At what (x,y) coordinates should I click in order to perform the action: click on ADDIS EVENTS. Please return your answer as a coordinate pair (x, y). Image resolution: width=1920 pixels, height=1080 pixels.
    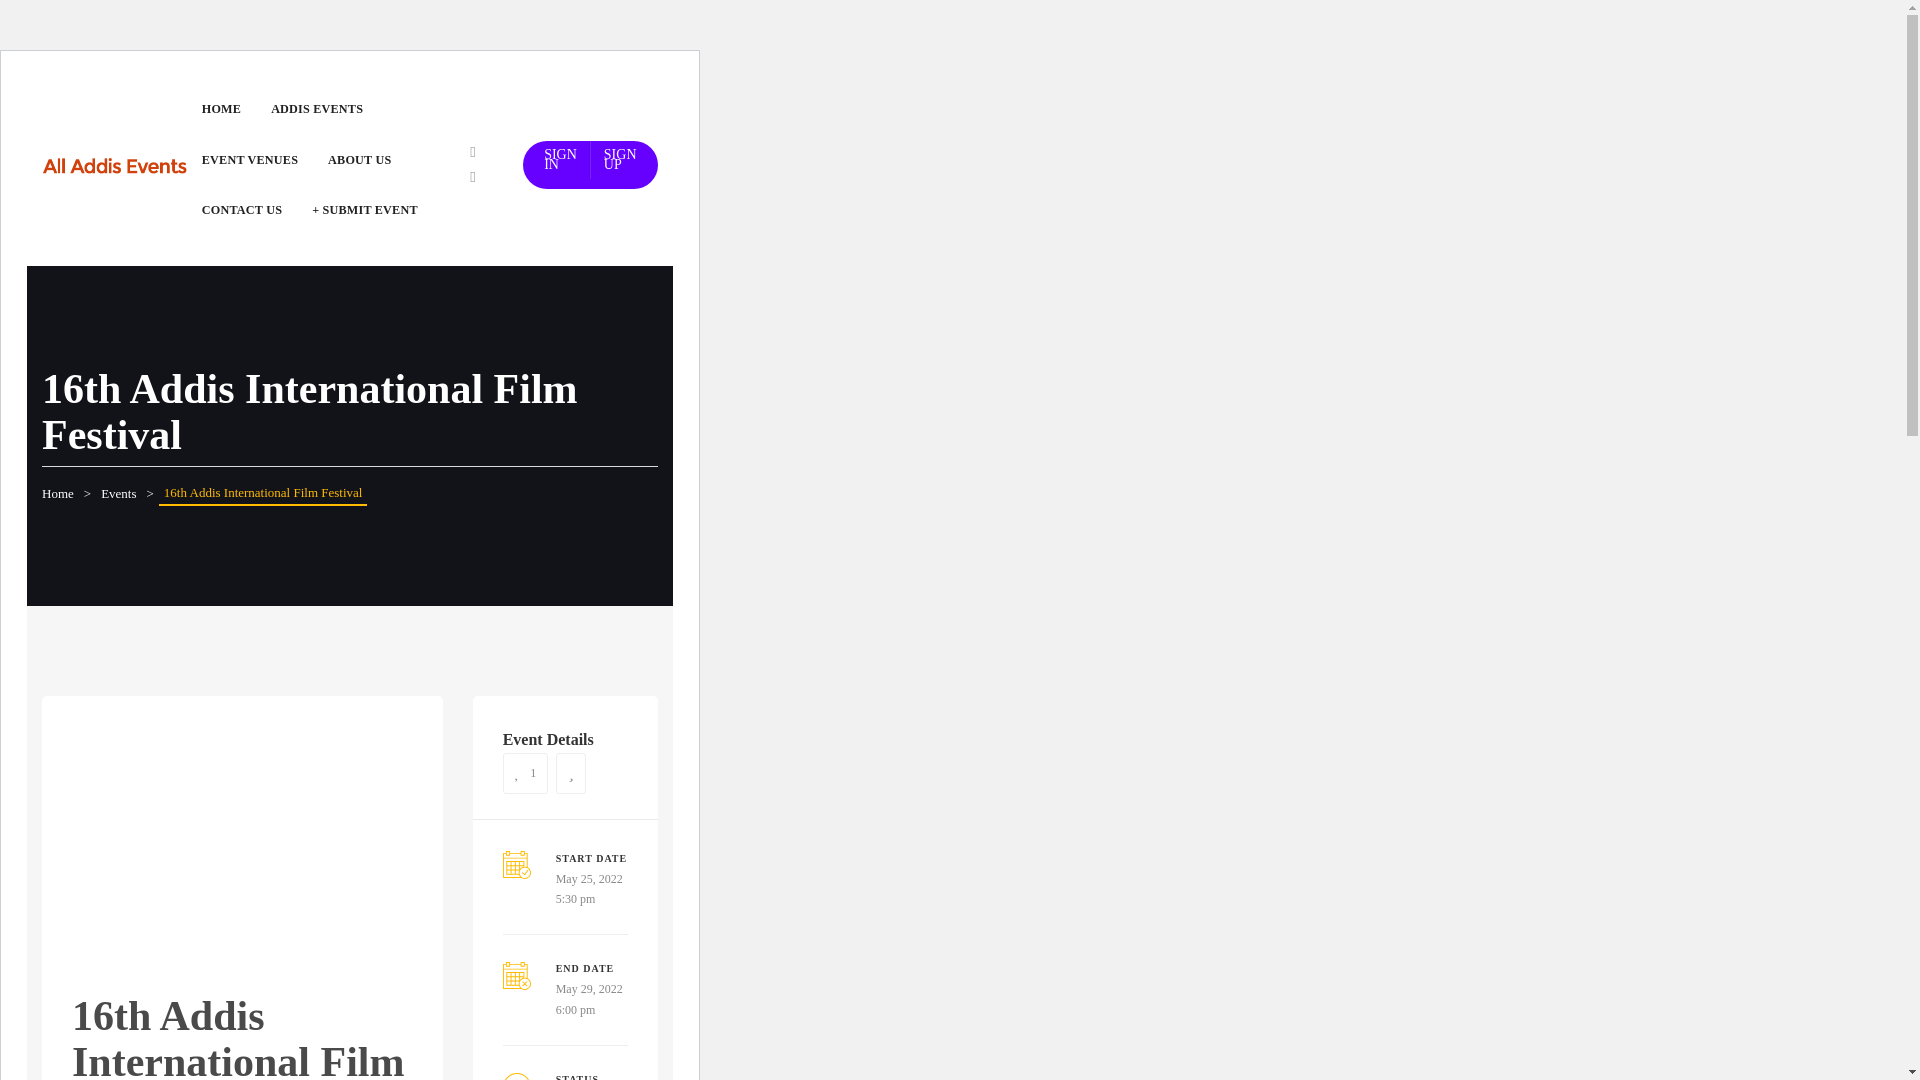
    Looking at the image, I should click on (316, 108).